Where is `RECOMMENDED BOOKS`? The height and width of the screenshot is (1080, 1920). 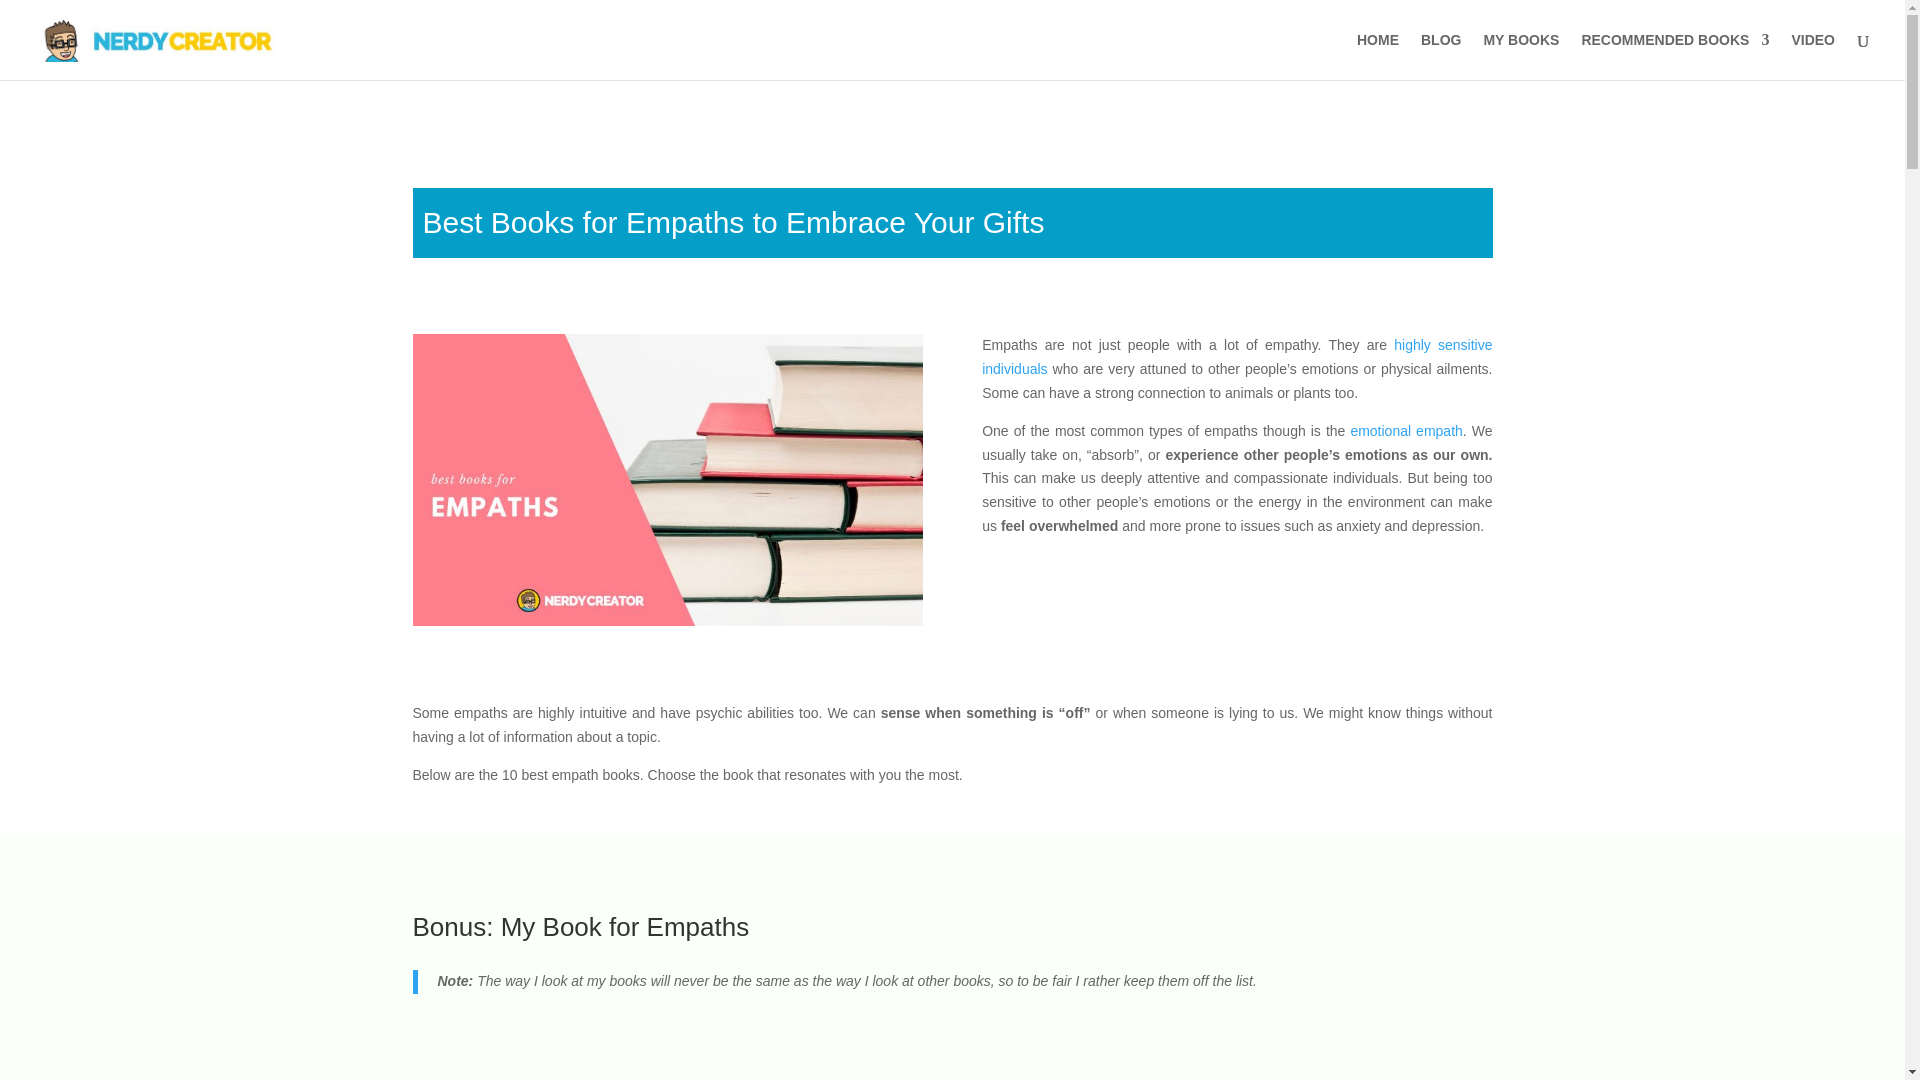
RECOMMENDED BOOKS is located at coordinates (1674, 56).